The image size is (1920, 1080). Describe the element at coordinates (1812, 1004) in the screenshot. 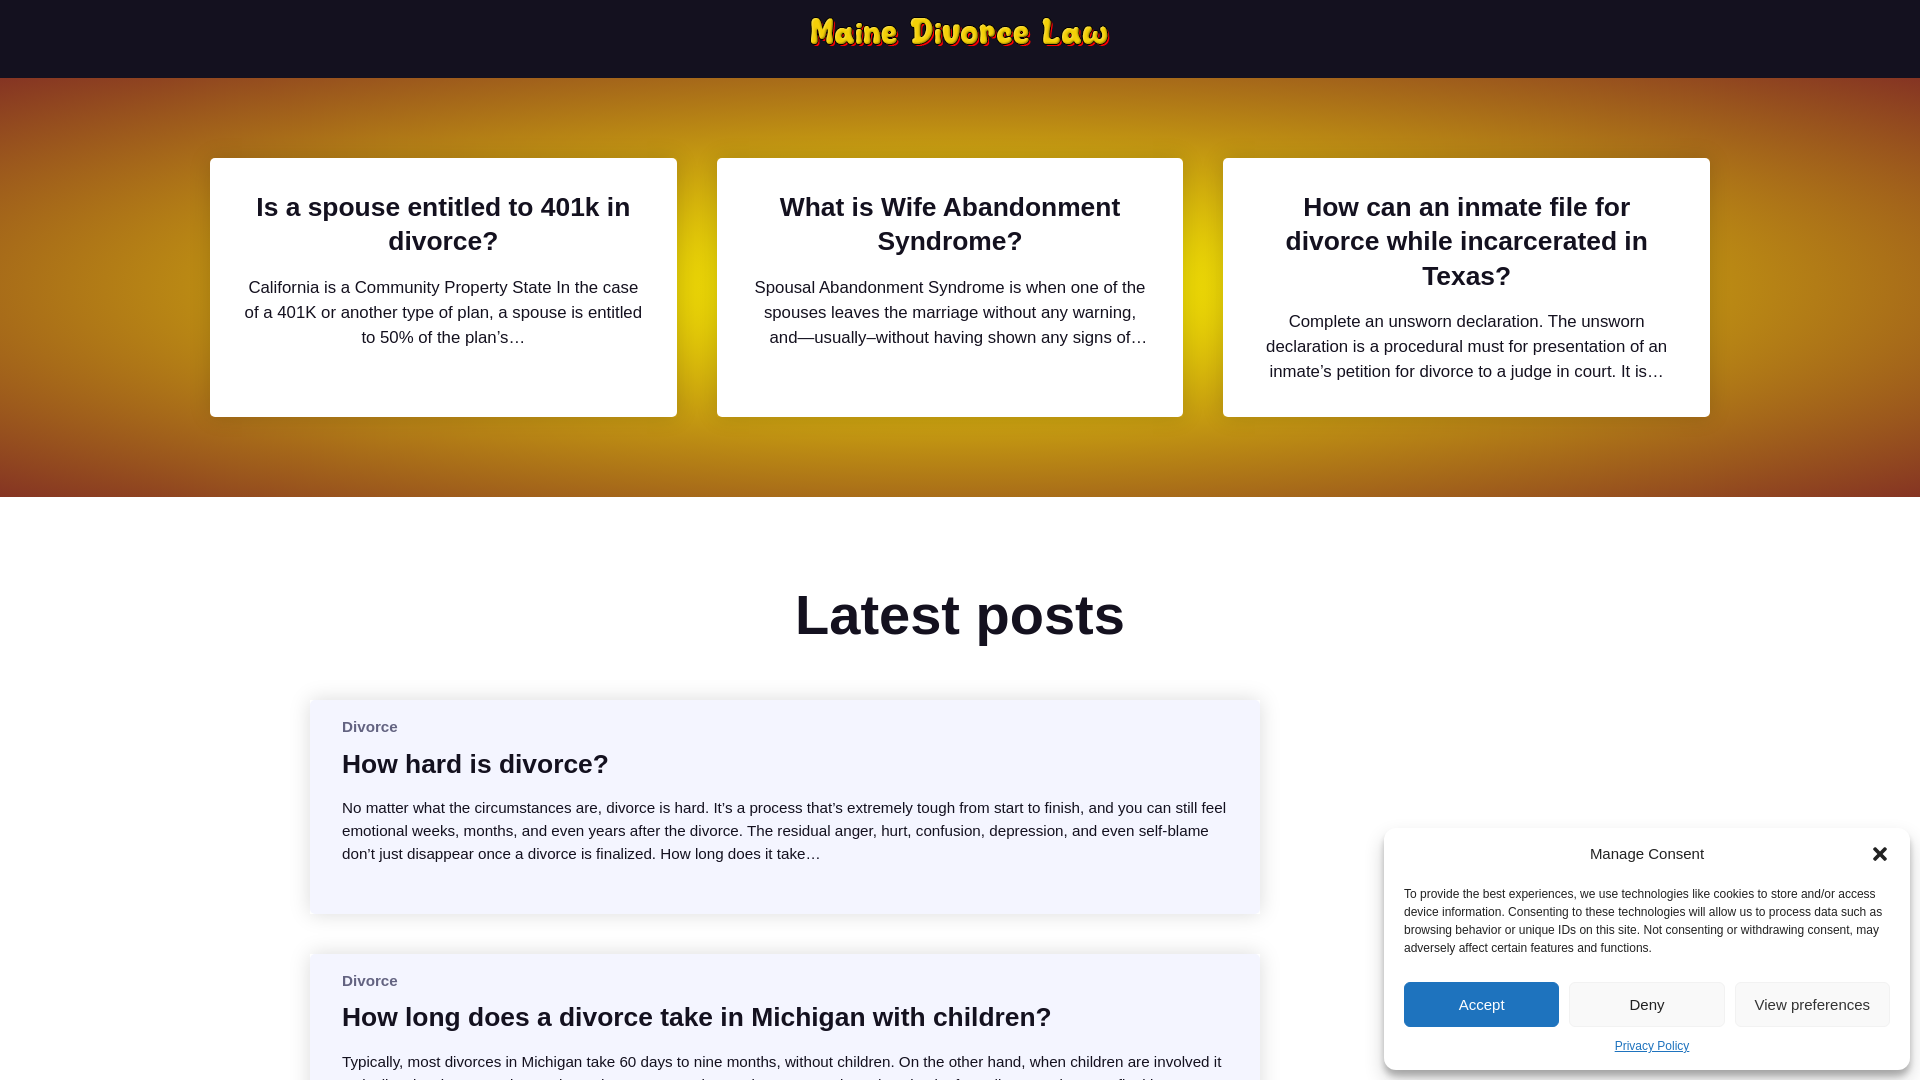

I see `View preferences` at that location.